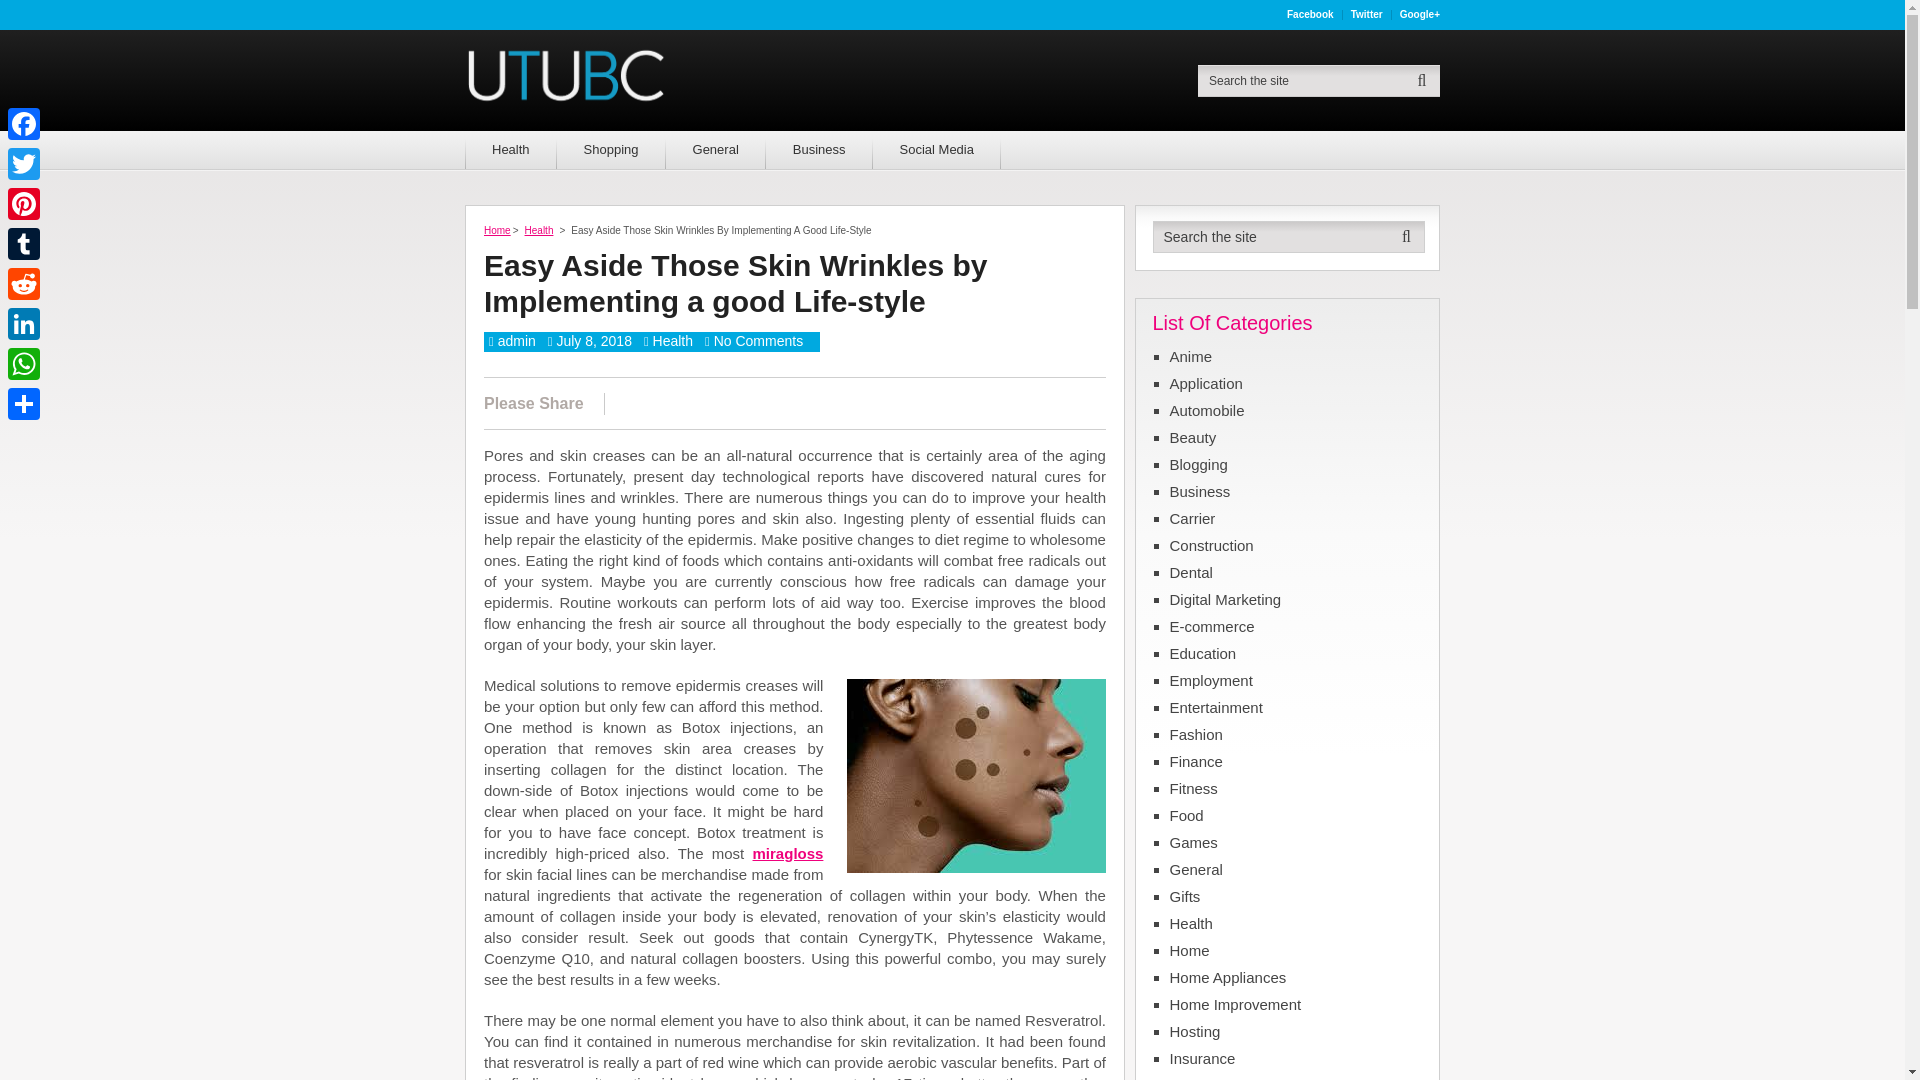  What do you see at coordinates (672, 340) in the screenshot?
I see `View all posts in Health` at bounding box center [672, 340].